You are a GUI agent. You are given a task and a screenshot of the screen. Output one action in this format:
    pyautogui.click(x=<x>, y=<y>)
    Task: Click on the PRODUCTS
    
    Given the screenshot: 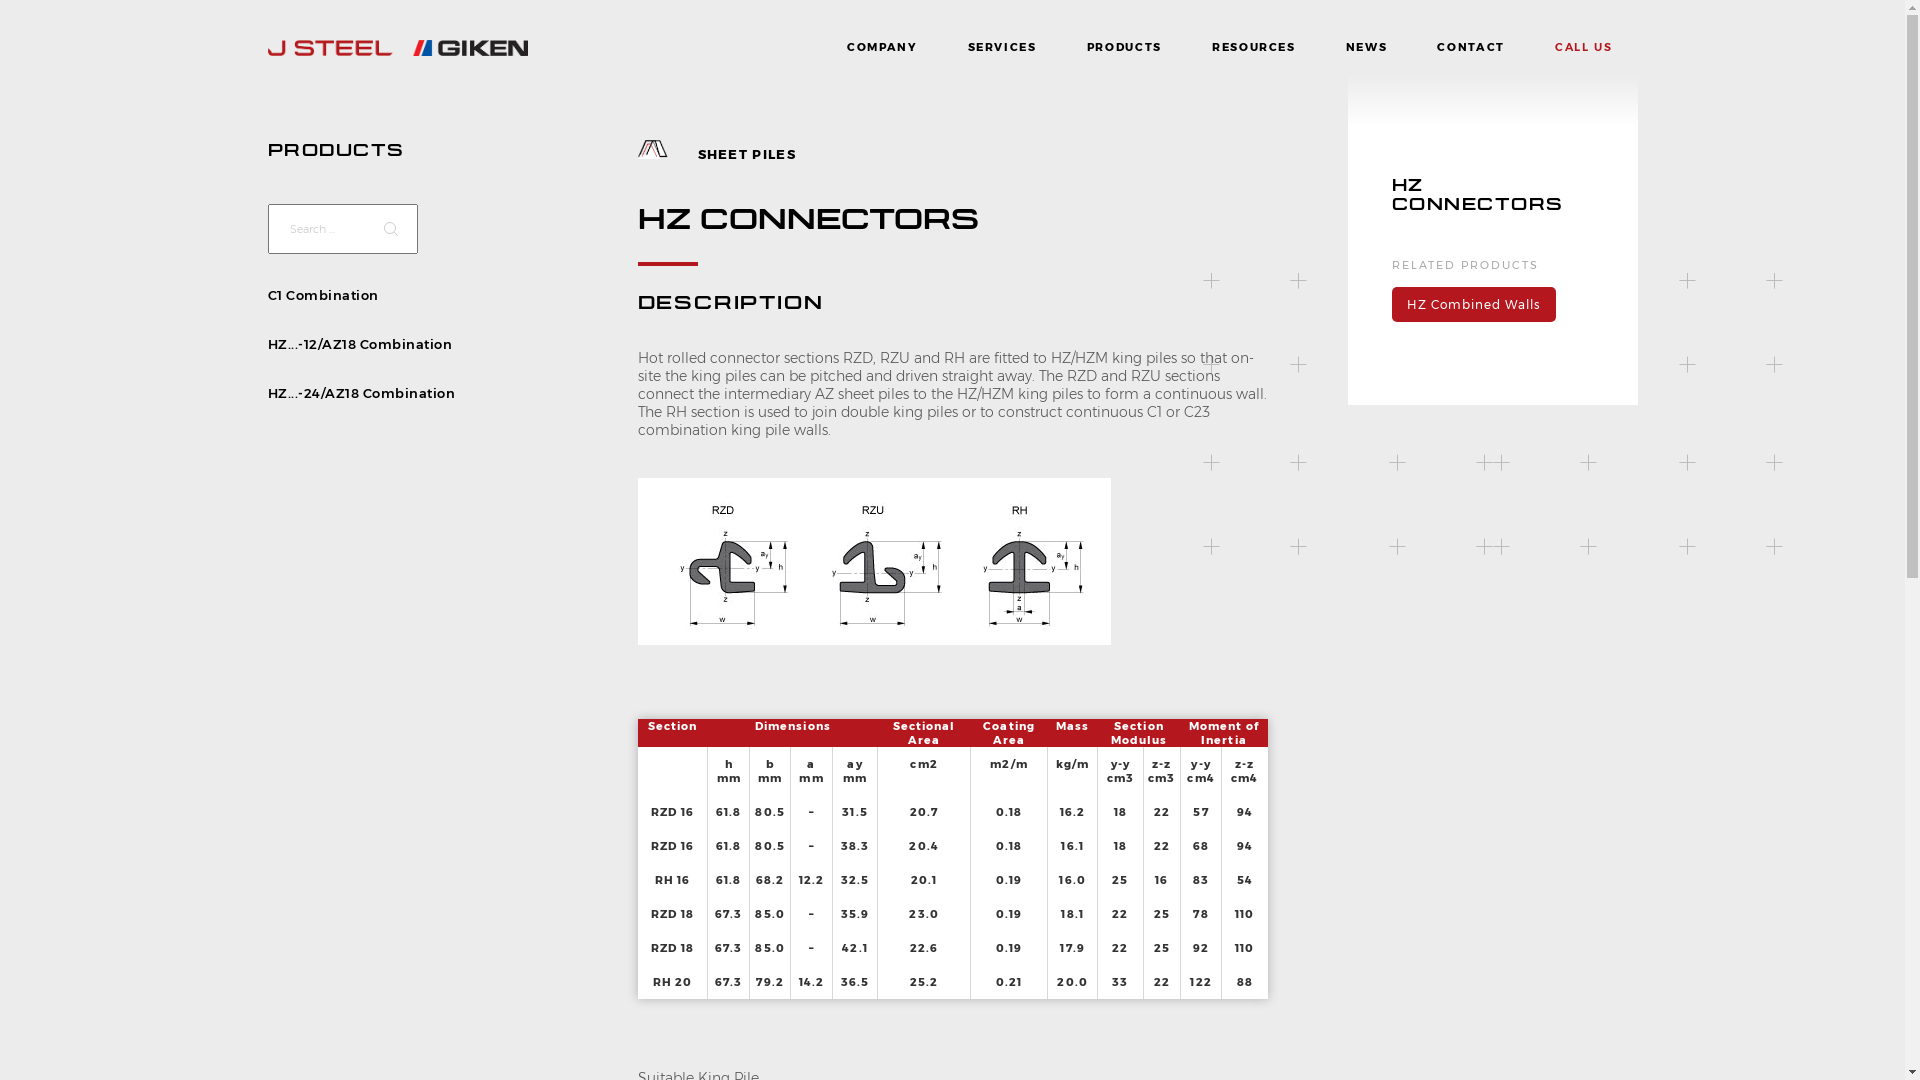 What is the action you would take?
    pyautogui.click(x=336, y=150)
    